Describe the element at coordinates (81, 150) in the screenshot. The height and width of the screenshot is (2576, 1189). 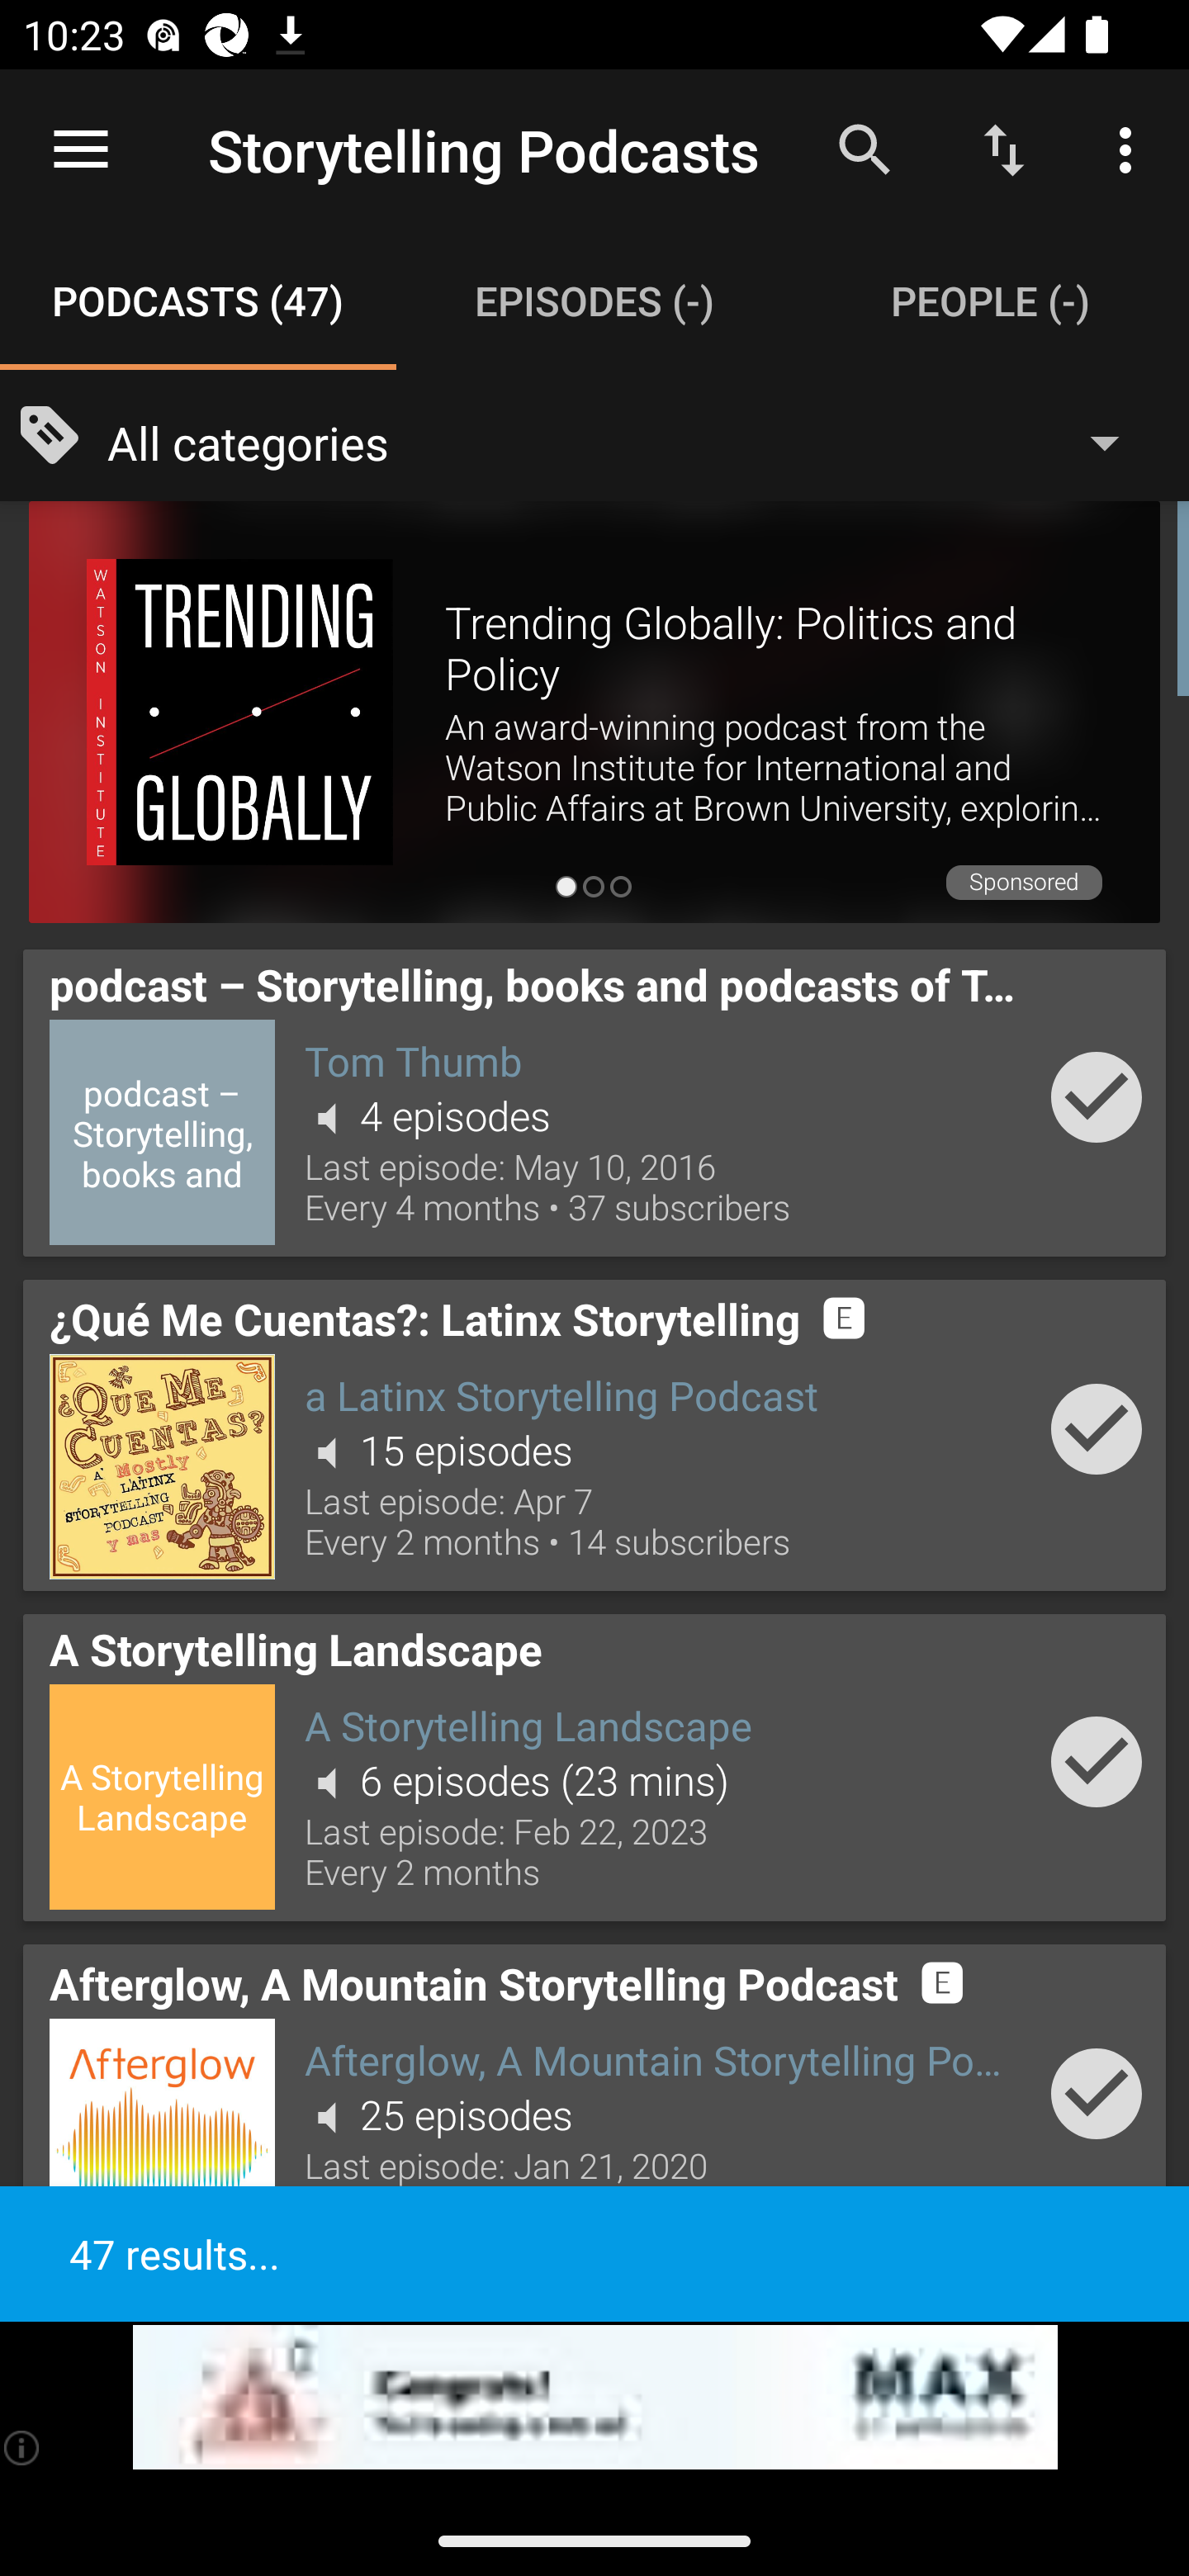
I see `Open navigation sidebar` at that location.